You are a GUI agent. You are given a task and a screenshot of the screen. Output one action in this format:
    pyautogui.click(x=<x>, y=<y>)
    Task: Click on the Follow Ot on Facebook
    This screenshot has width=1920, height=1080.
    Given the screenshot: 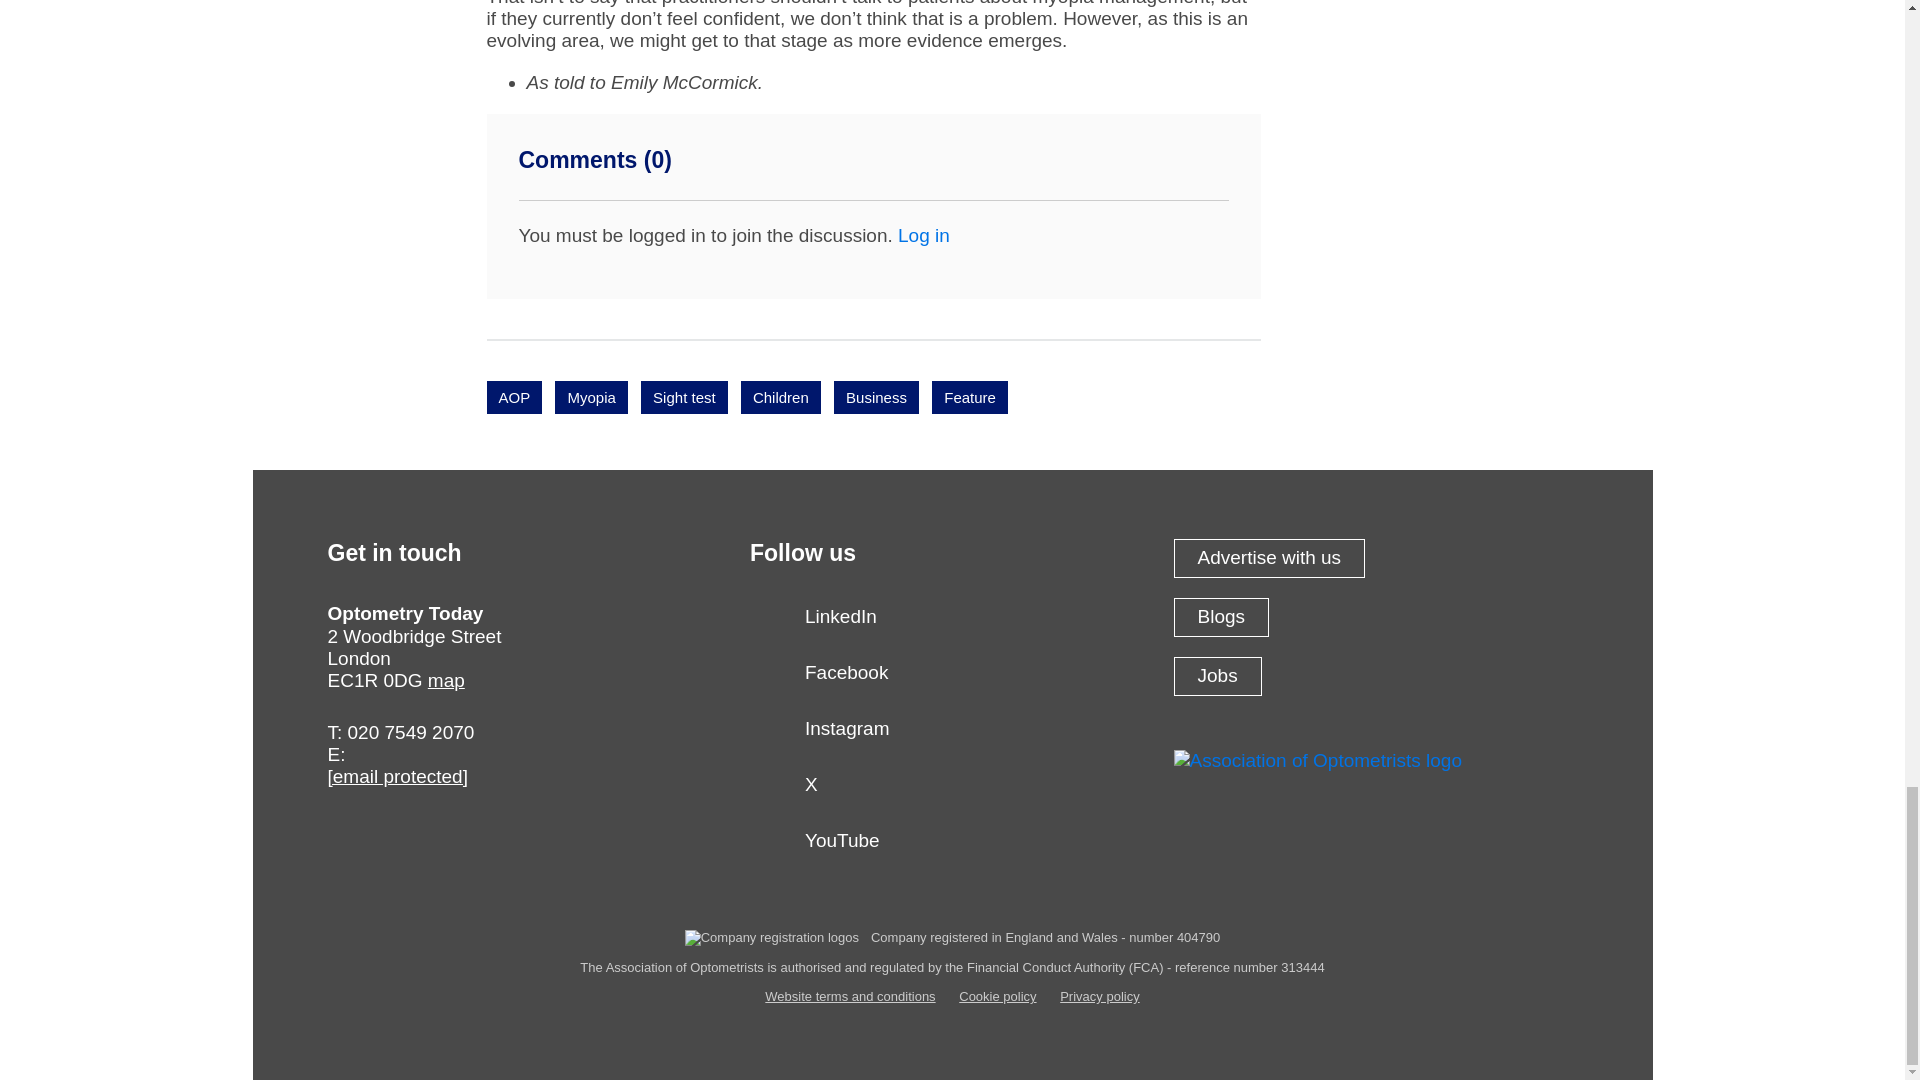 What is the action you would take?
    pyautogui.click(x=952, y=678)
    